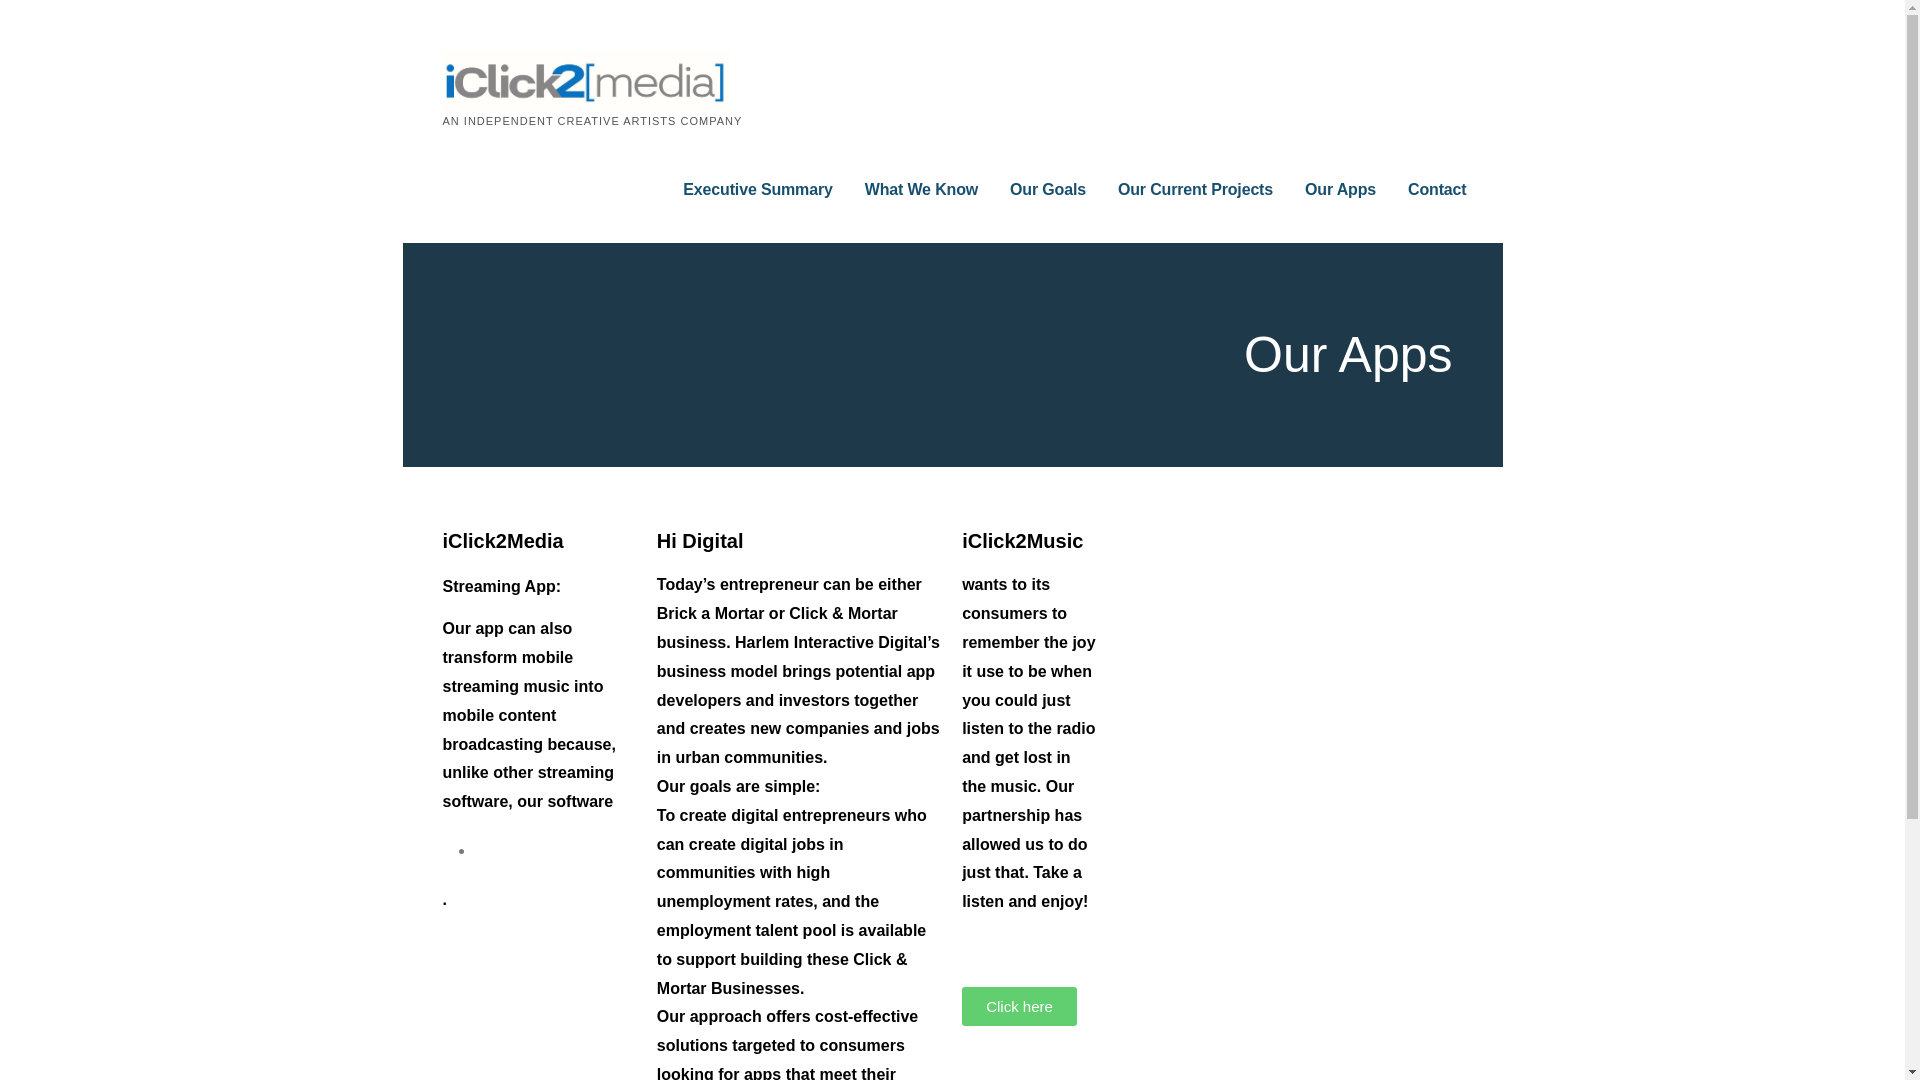 This screenshot has width=1920, height=1080. I want to click on Contact, so click(1436, 190).